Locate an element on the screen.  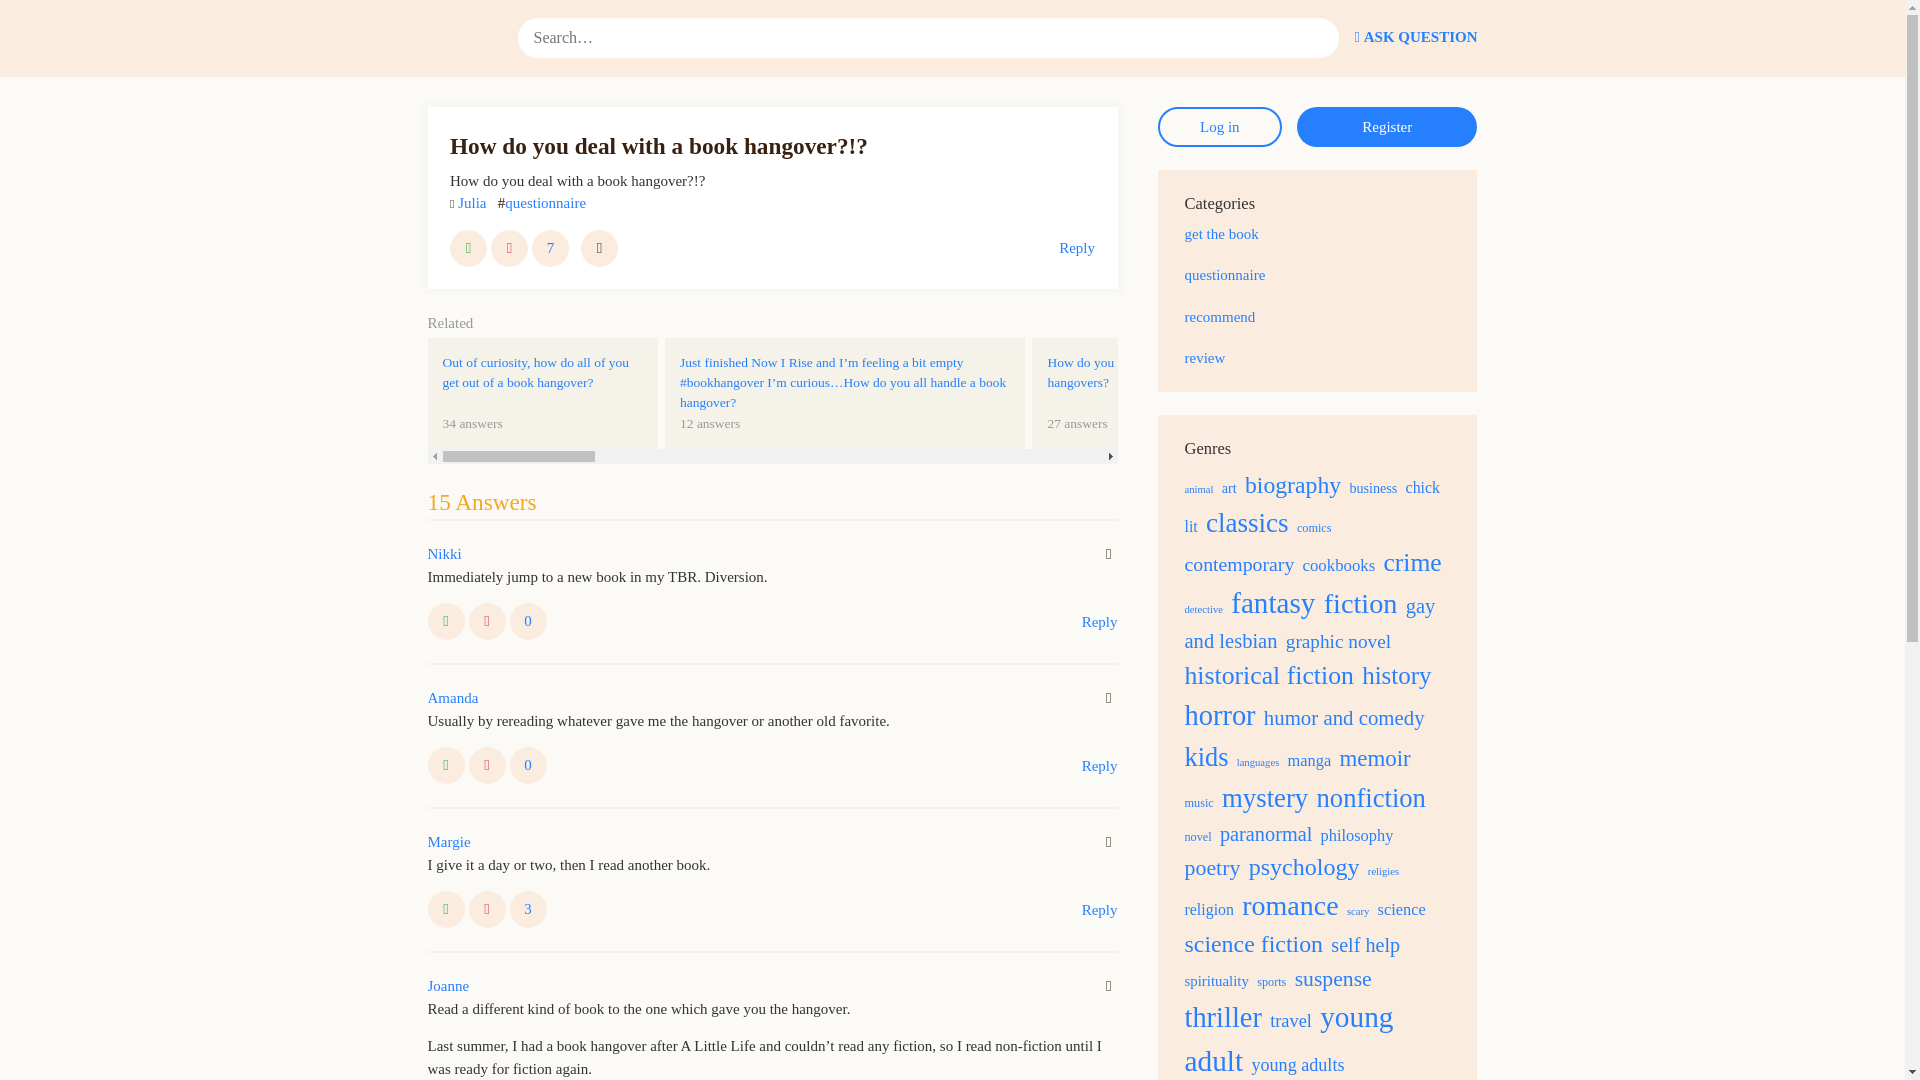
Rating is located at coordinates (528, 766).